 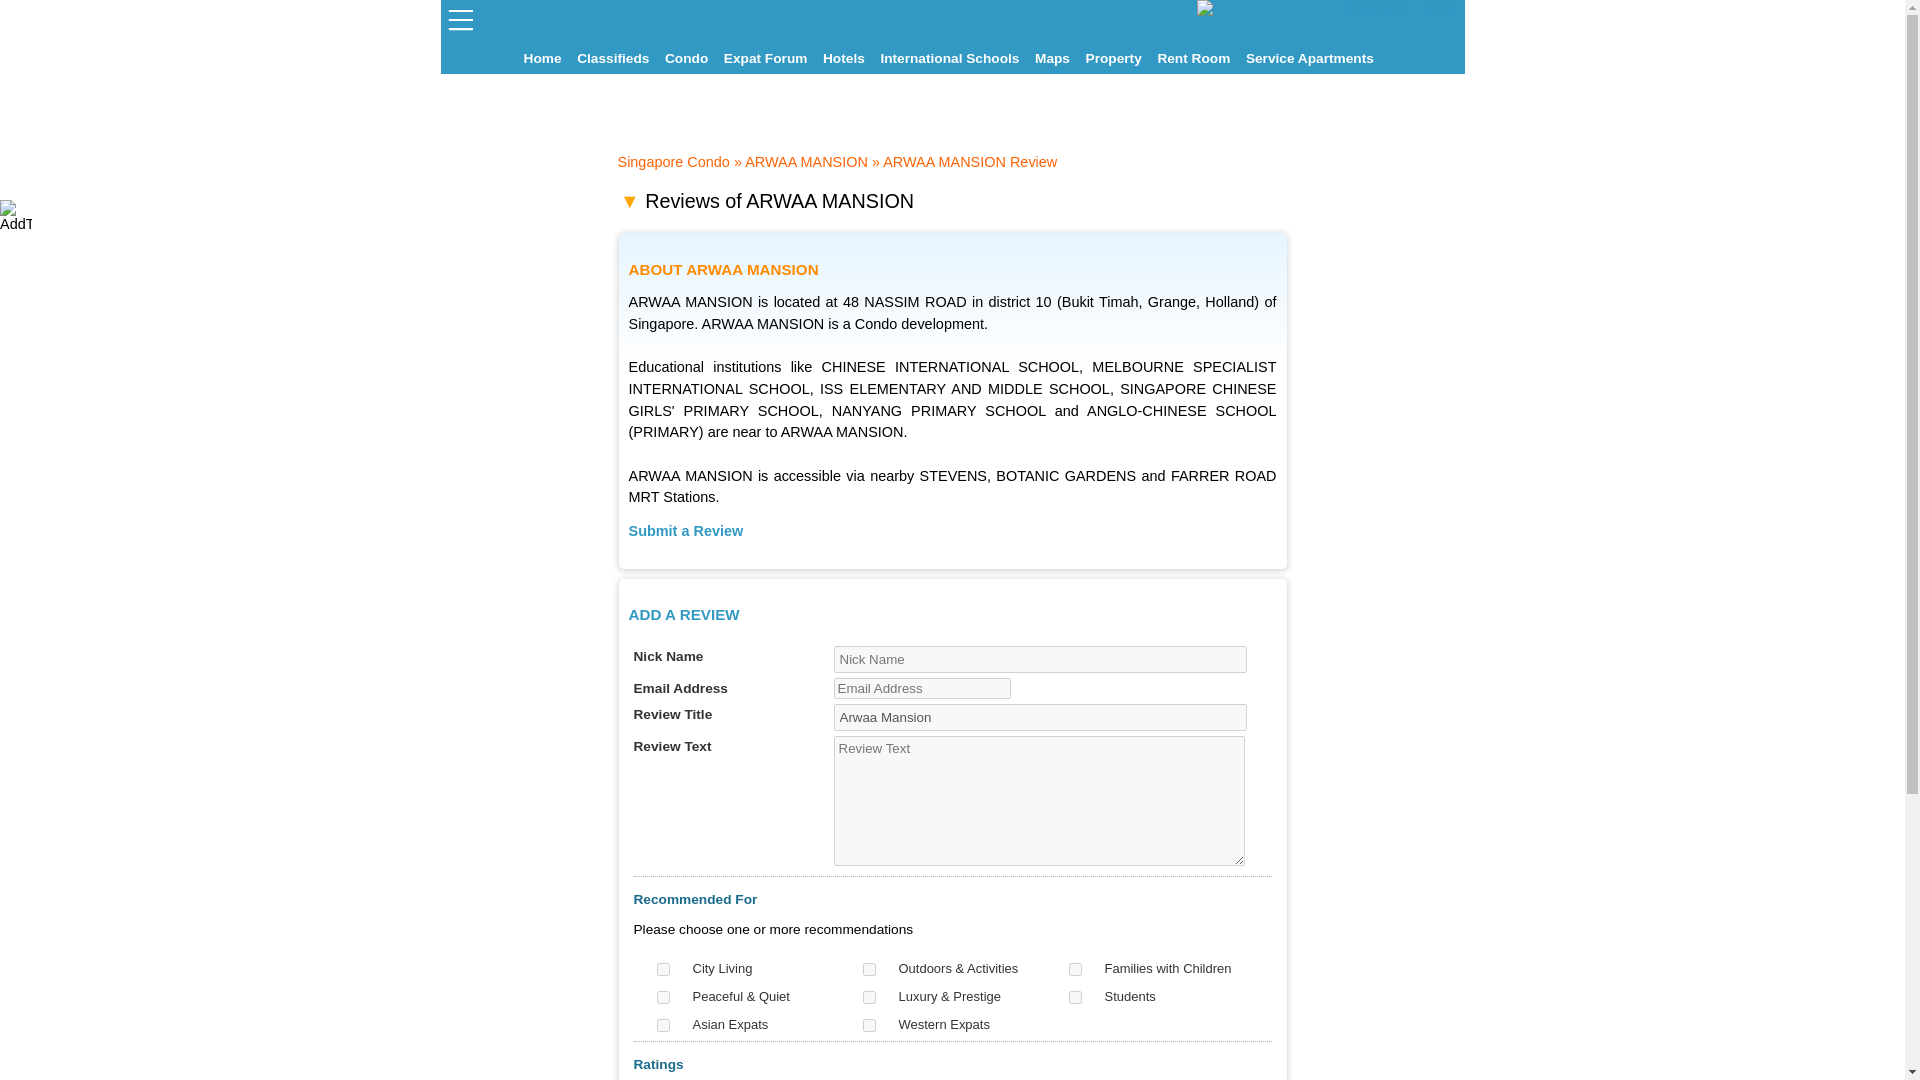 I want to click on Singapore Classified Ads, so click(x=616, y=58).